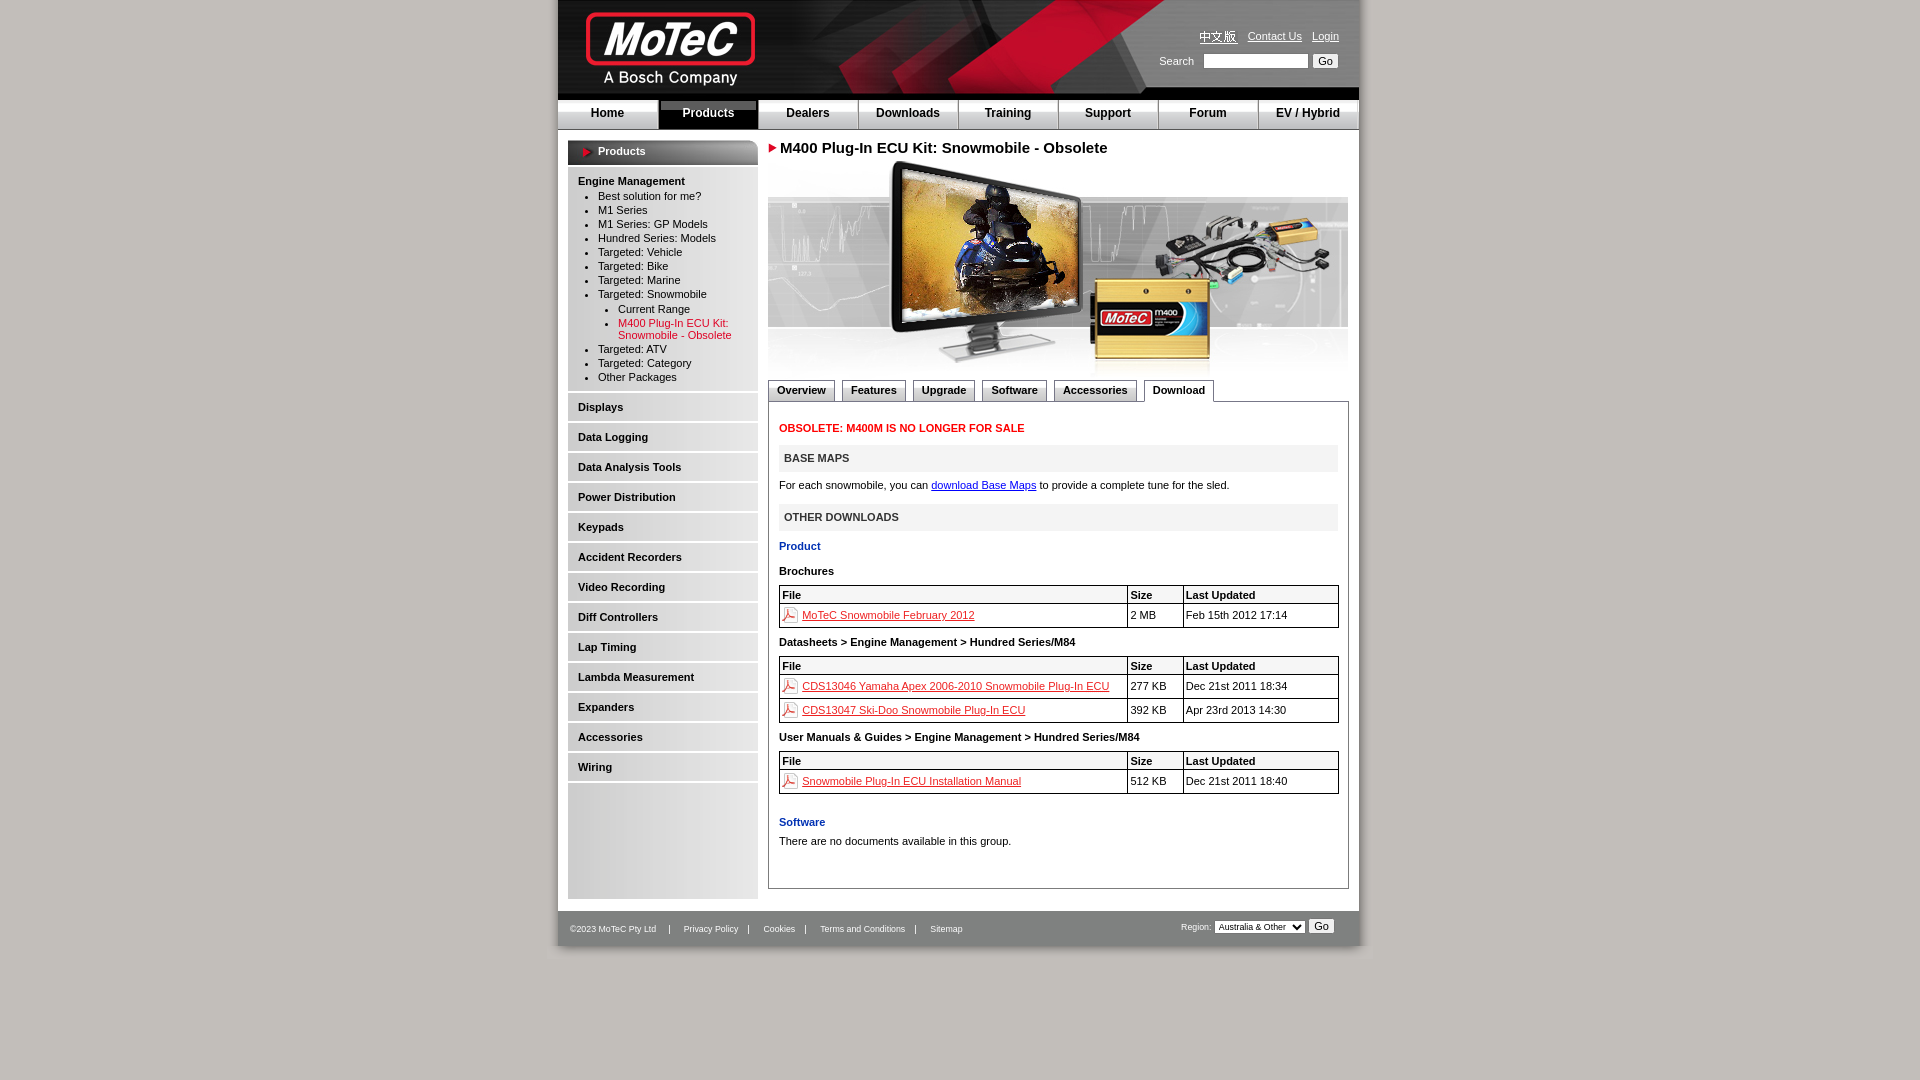 The height and width of the screenshot is (1080, 1920). Describe the element at coordinates (600, 407) in the screenshot. I see `Displays` at that location.